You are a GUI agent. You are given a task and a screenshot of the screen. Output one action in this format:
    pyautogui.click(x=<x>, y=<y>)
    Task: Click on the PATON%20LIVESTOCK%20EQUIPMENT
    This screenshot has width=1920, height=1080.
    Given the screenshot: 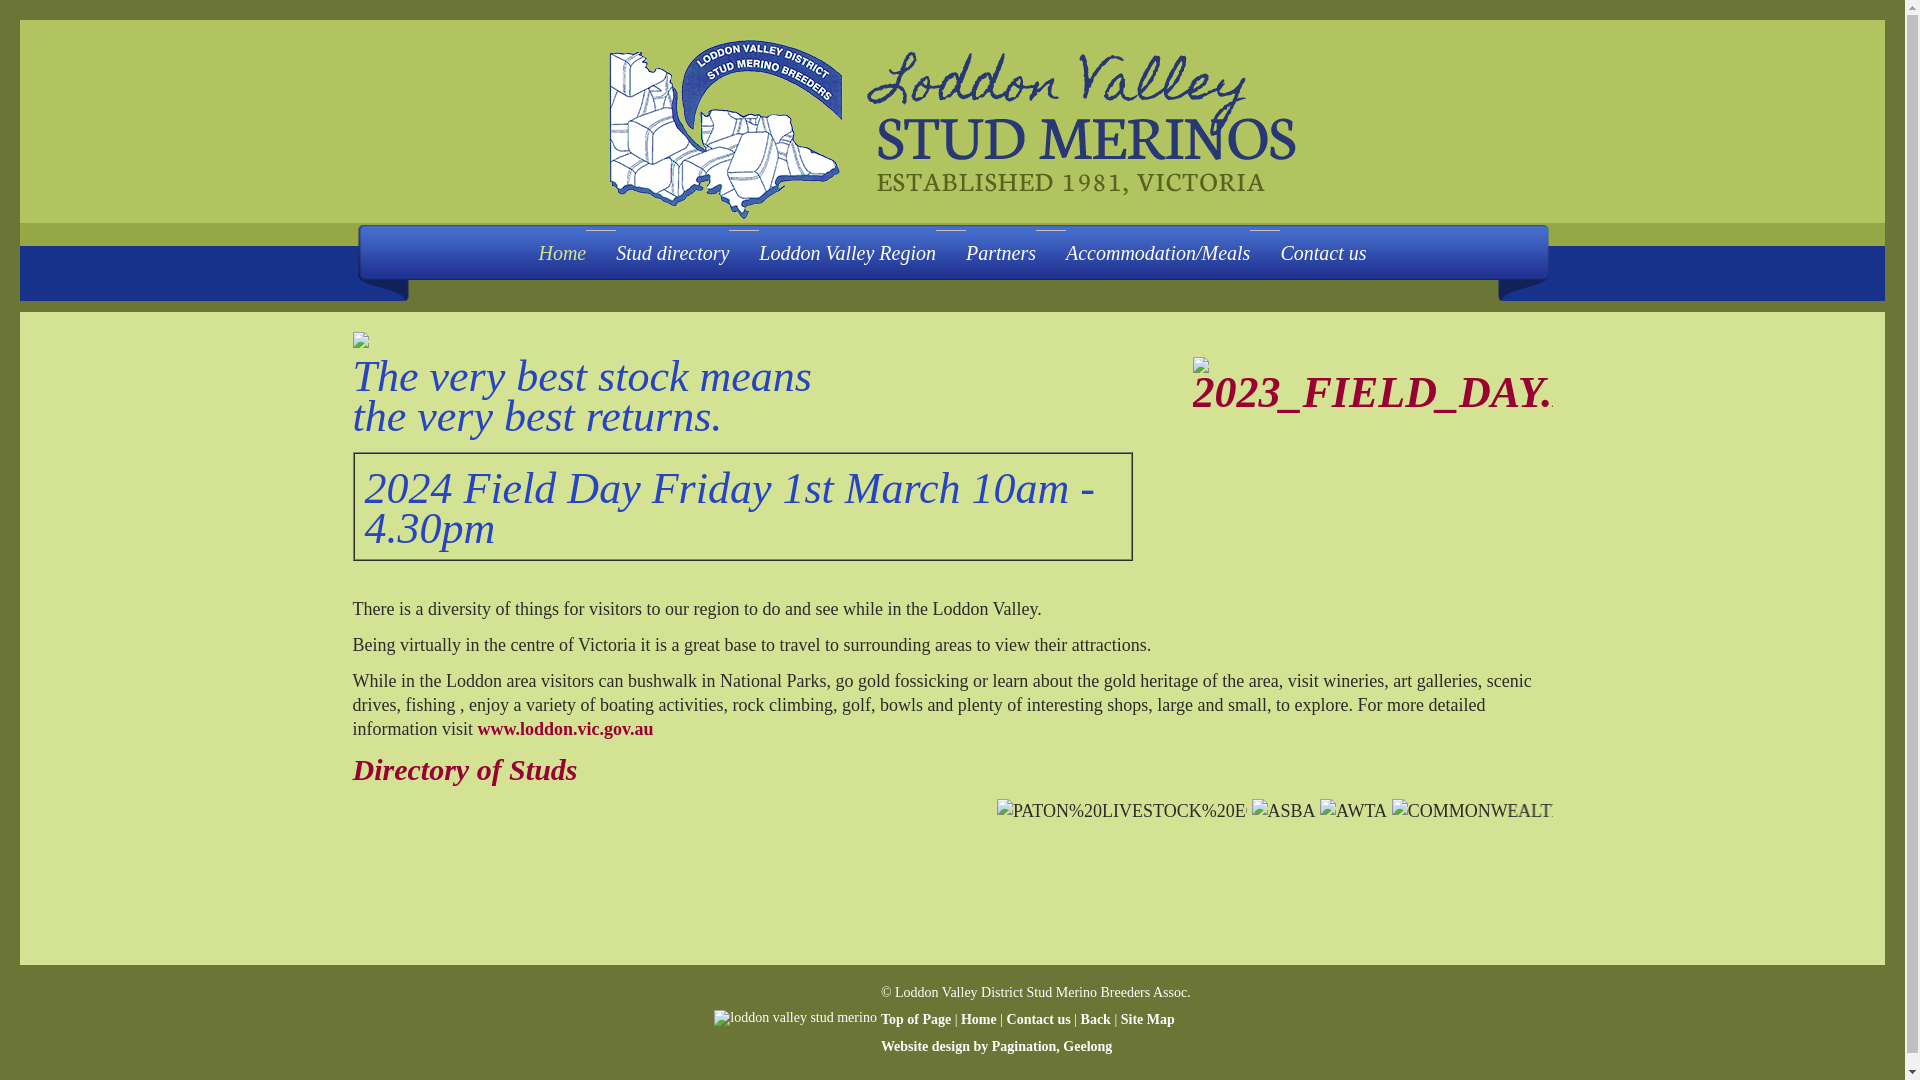 What is the action you would take?
    pyautogui.click(x=1141, y=811)
    